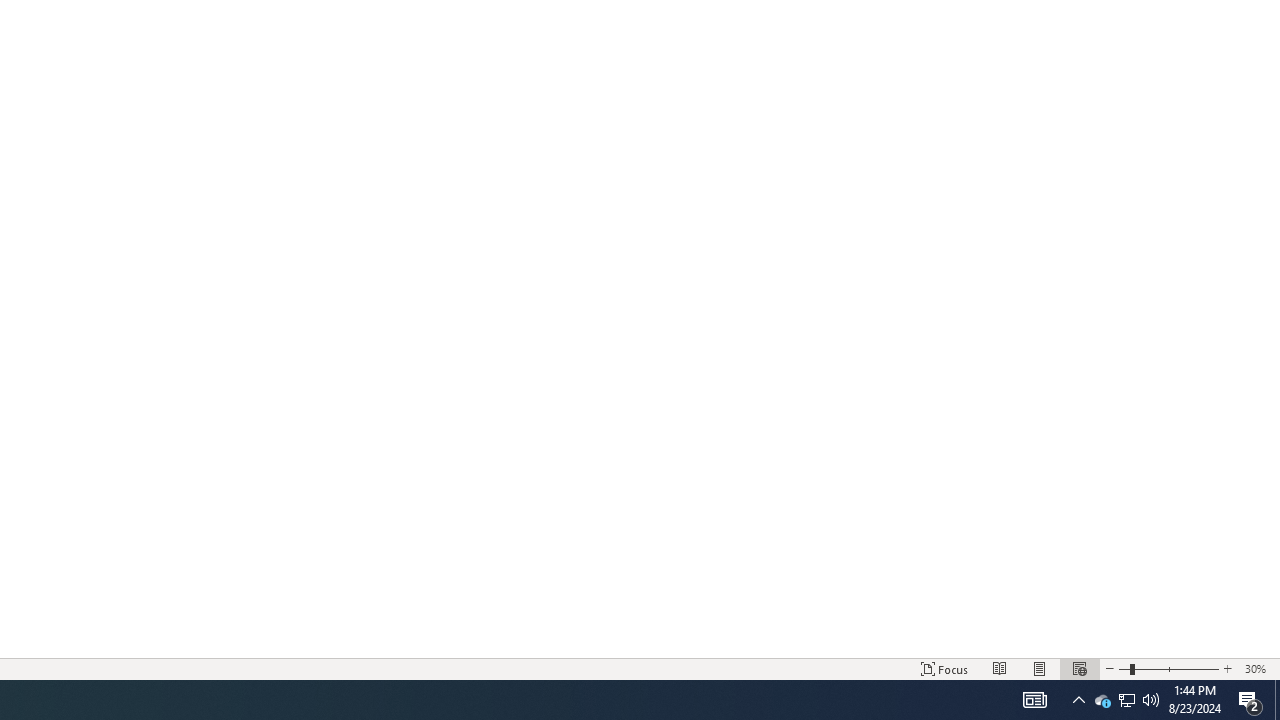  Describe the element at coordinates (944, 668) in the screenshot. I see `Focus ` at that location.